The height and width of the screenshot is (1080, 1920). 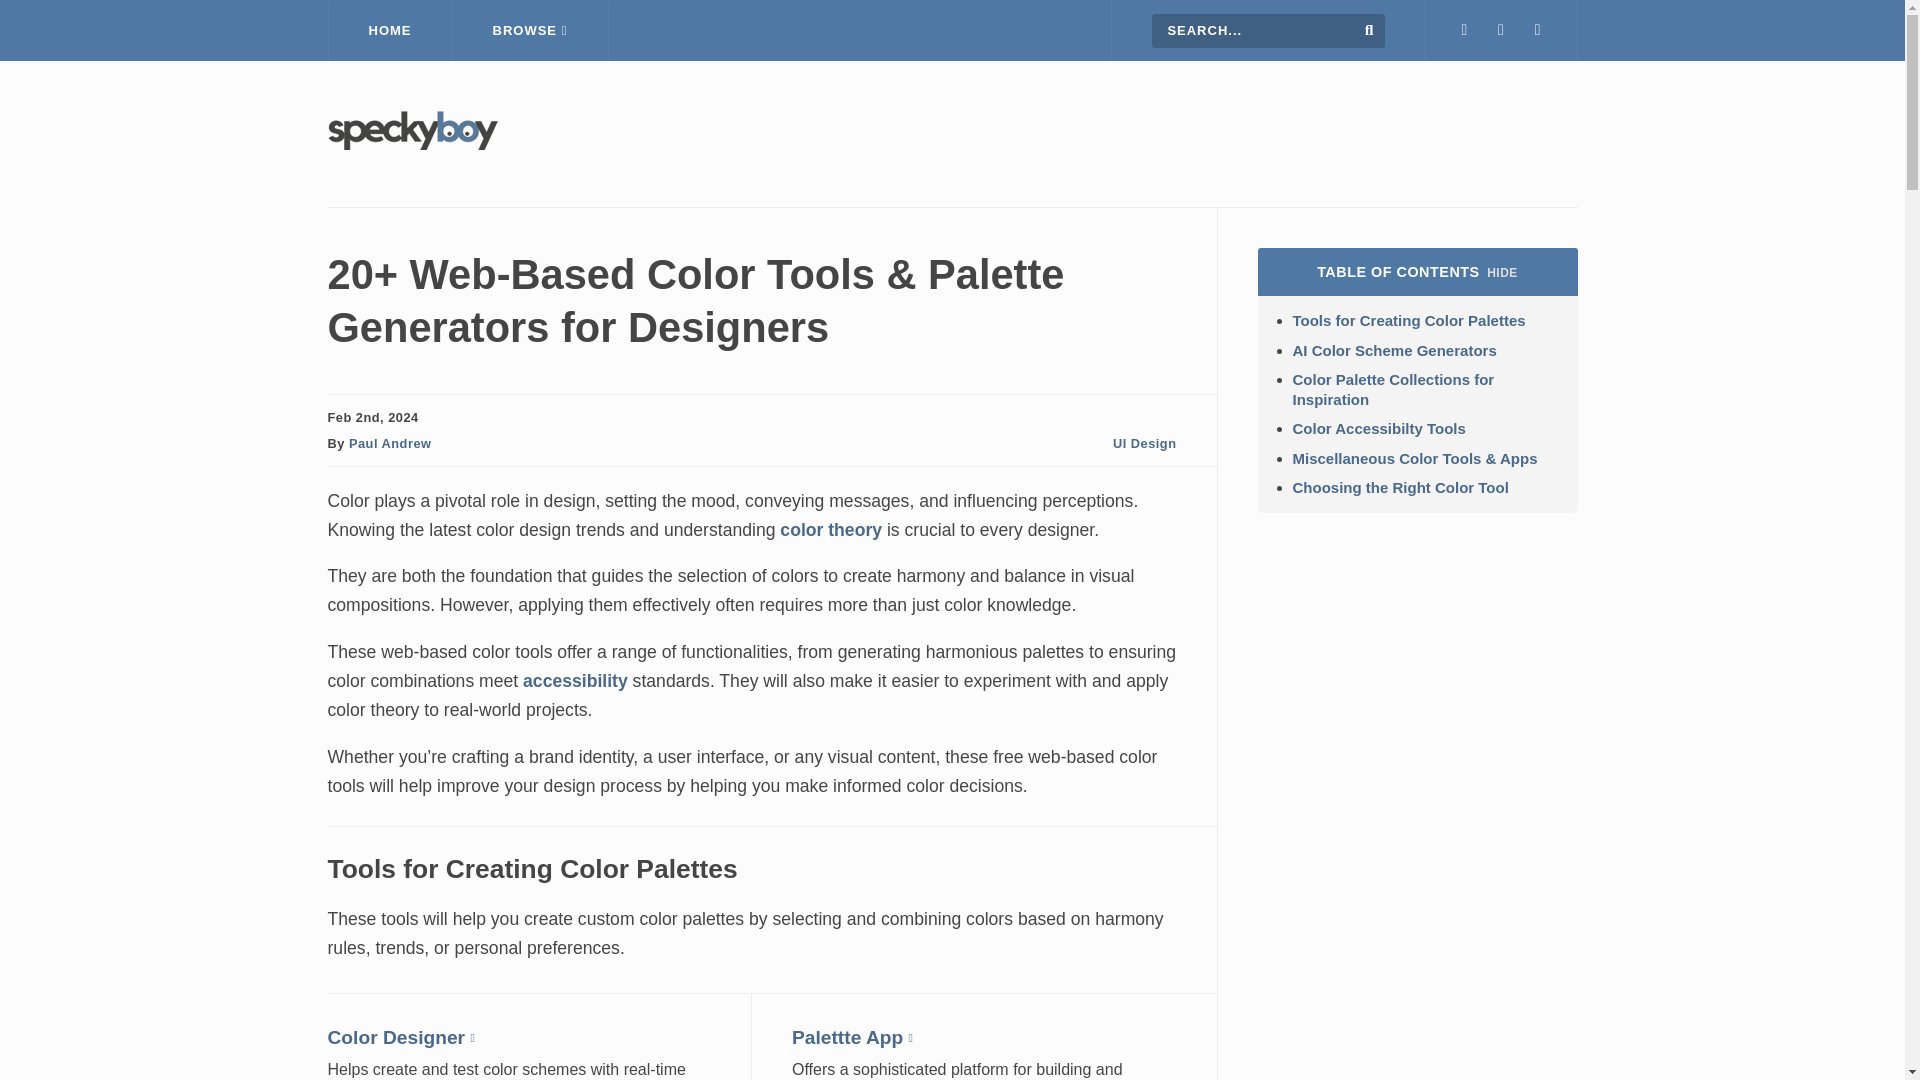 I want to click on Posts by Paul Andrew, so click(x=390, y=444).